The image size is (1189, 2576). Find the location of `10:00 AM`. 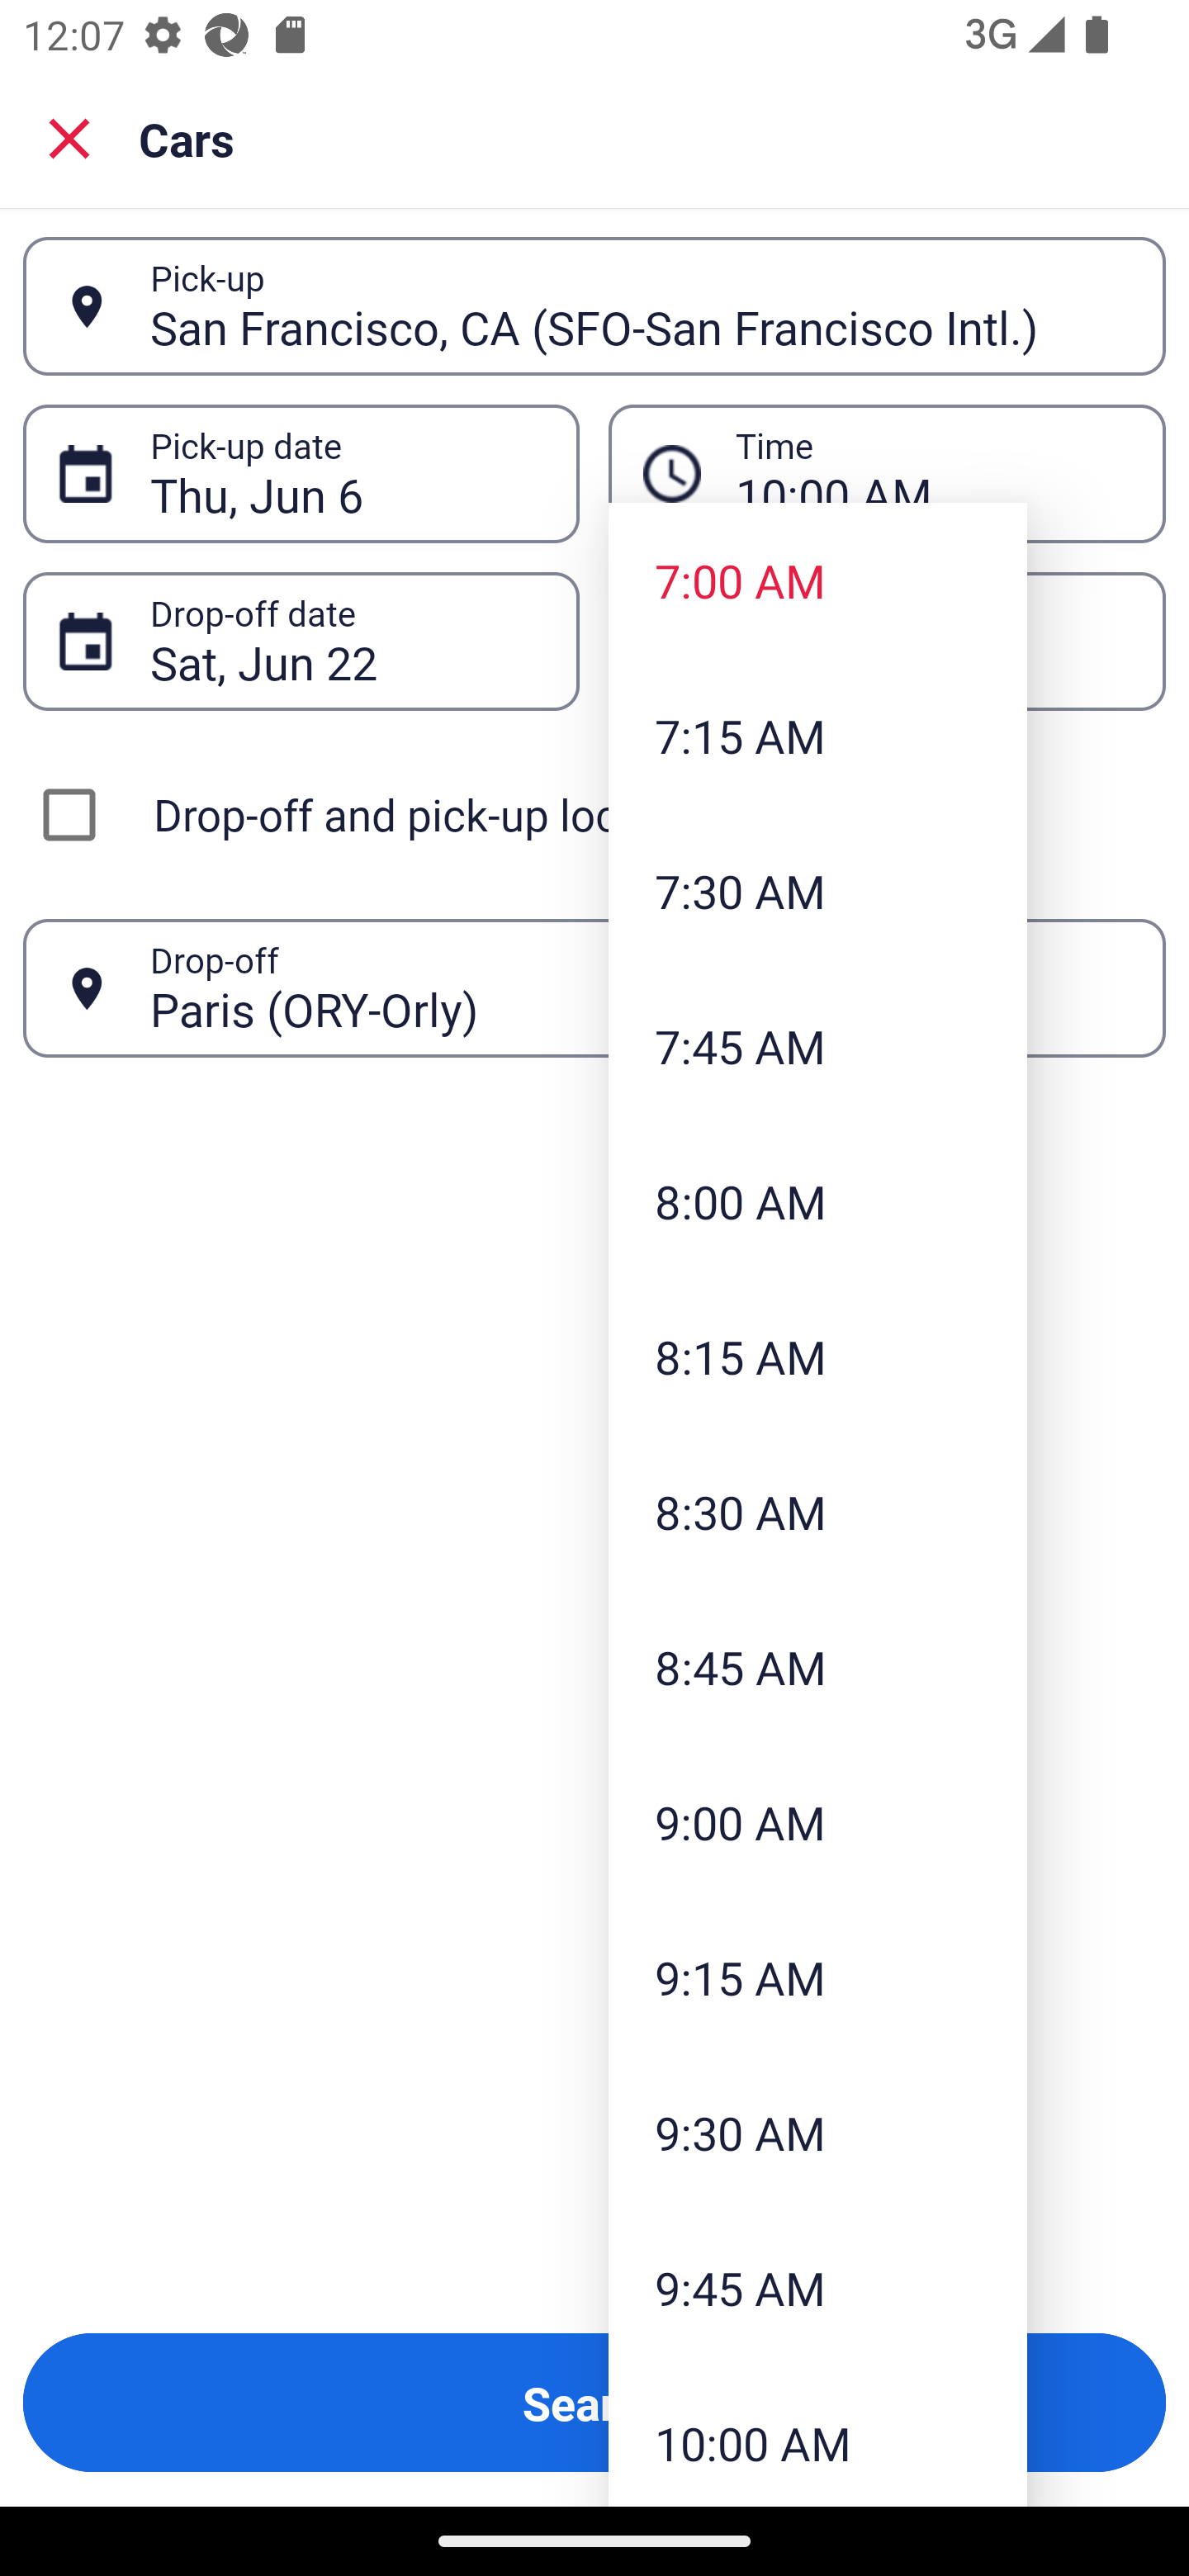

10:00 AM is located at coordinates (817, 2436).